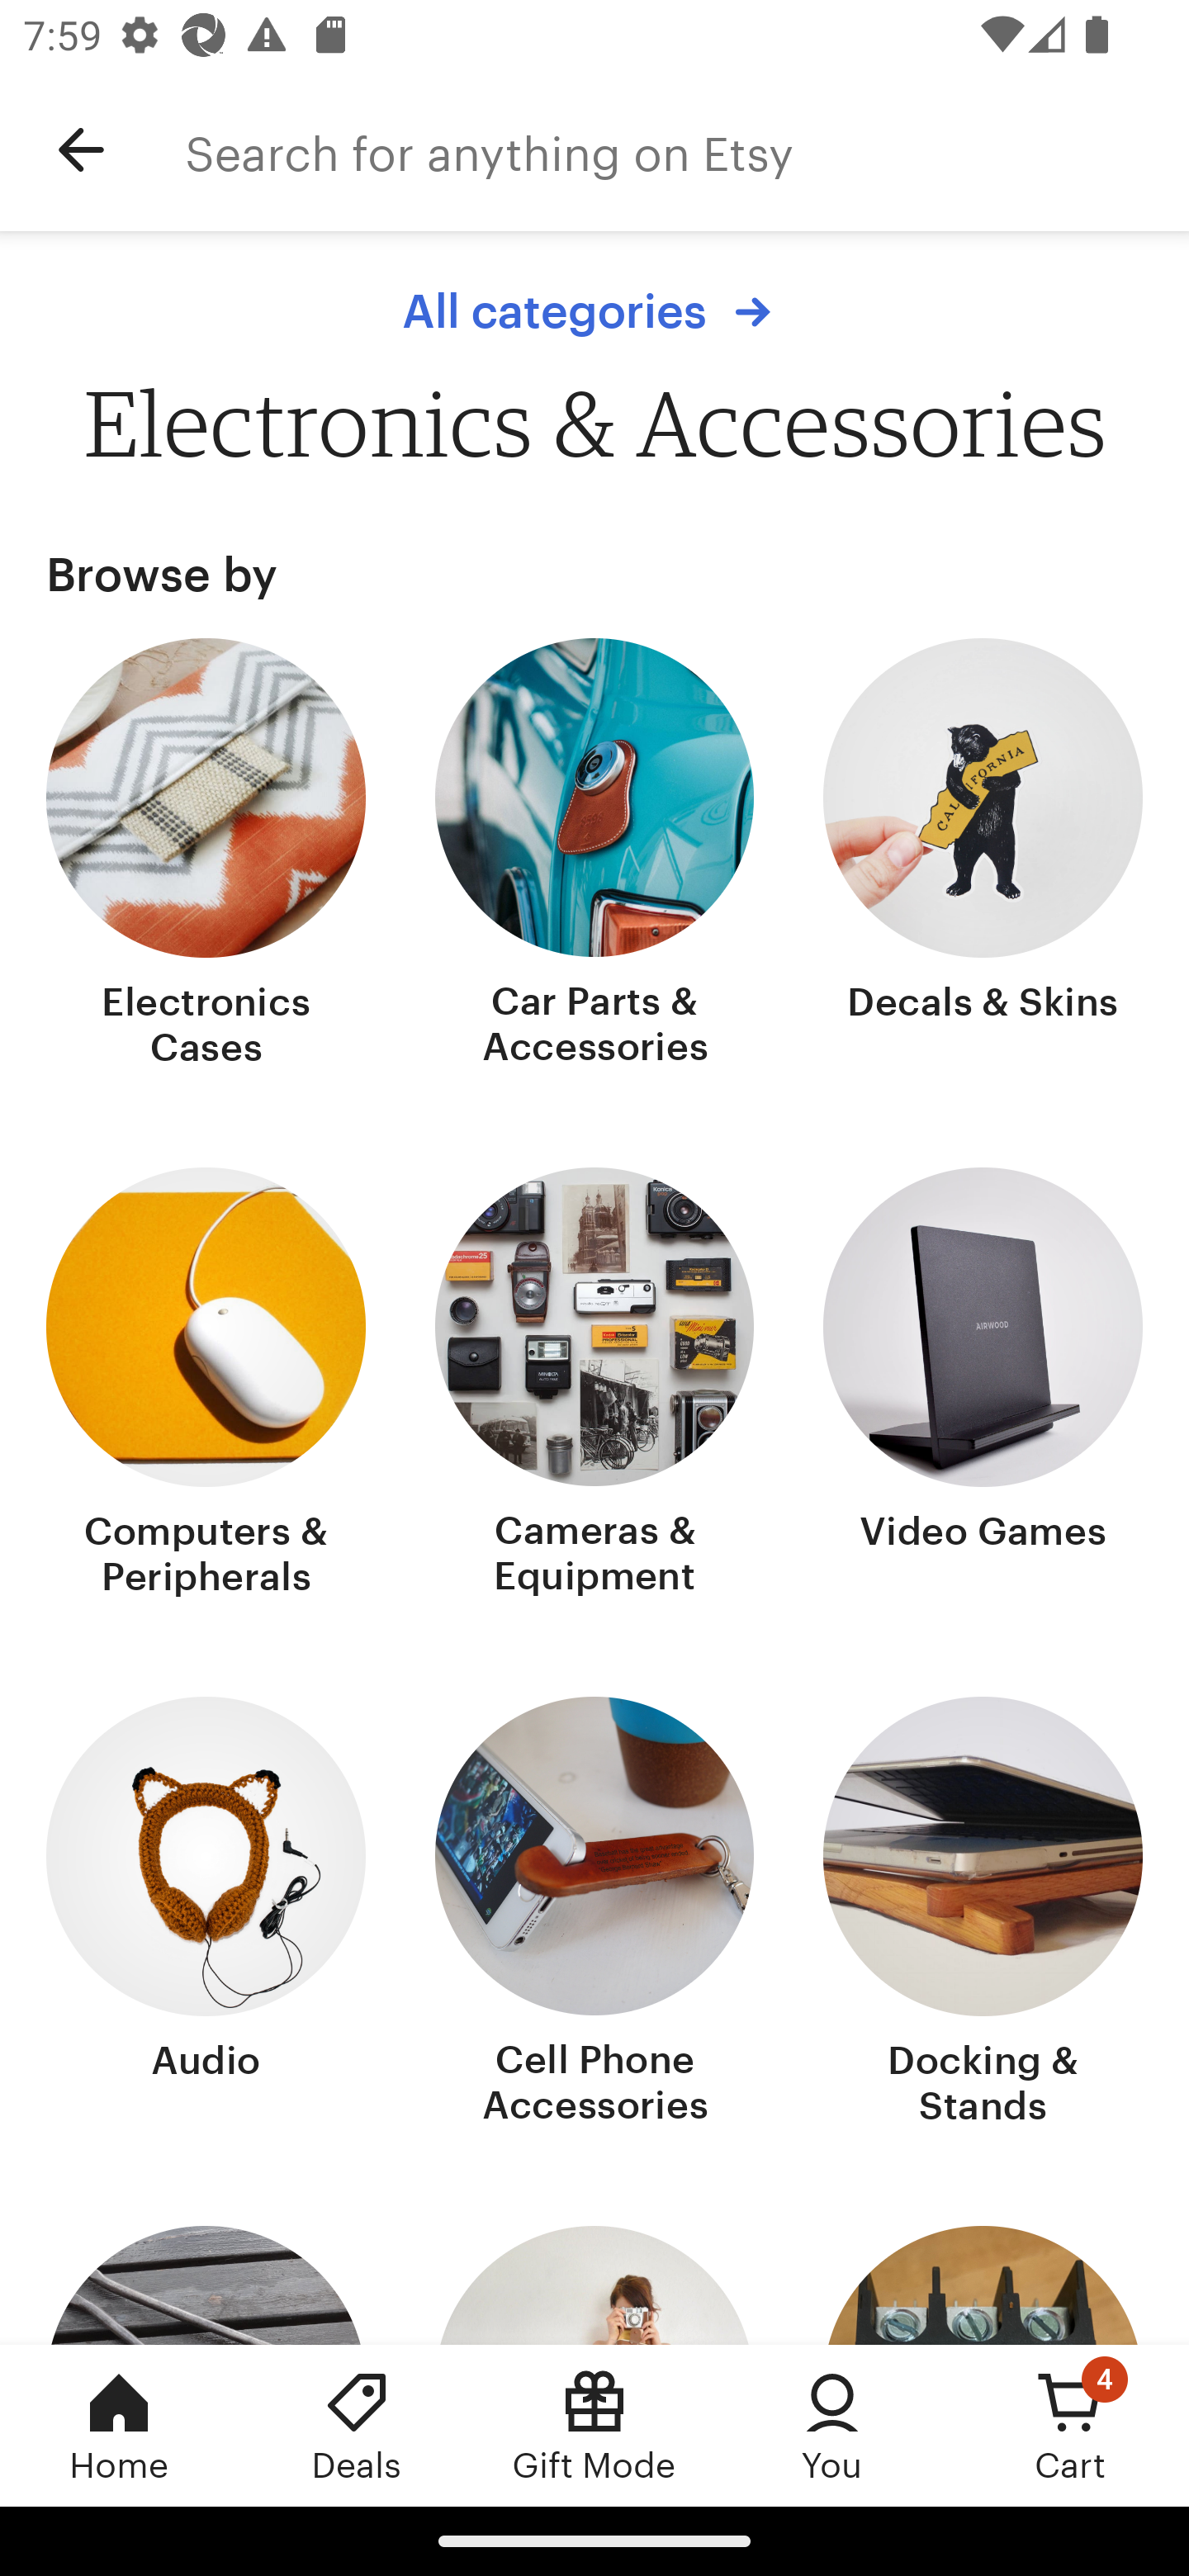 This screenshot has width=1189, height=2576. What do you see at coordinates (206, 1915) in the screenshot?
I see `Audio` at bounding box center [206, 1915].